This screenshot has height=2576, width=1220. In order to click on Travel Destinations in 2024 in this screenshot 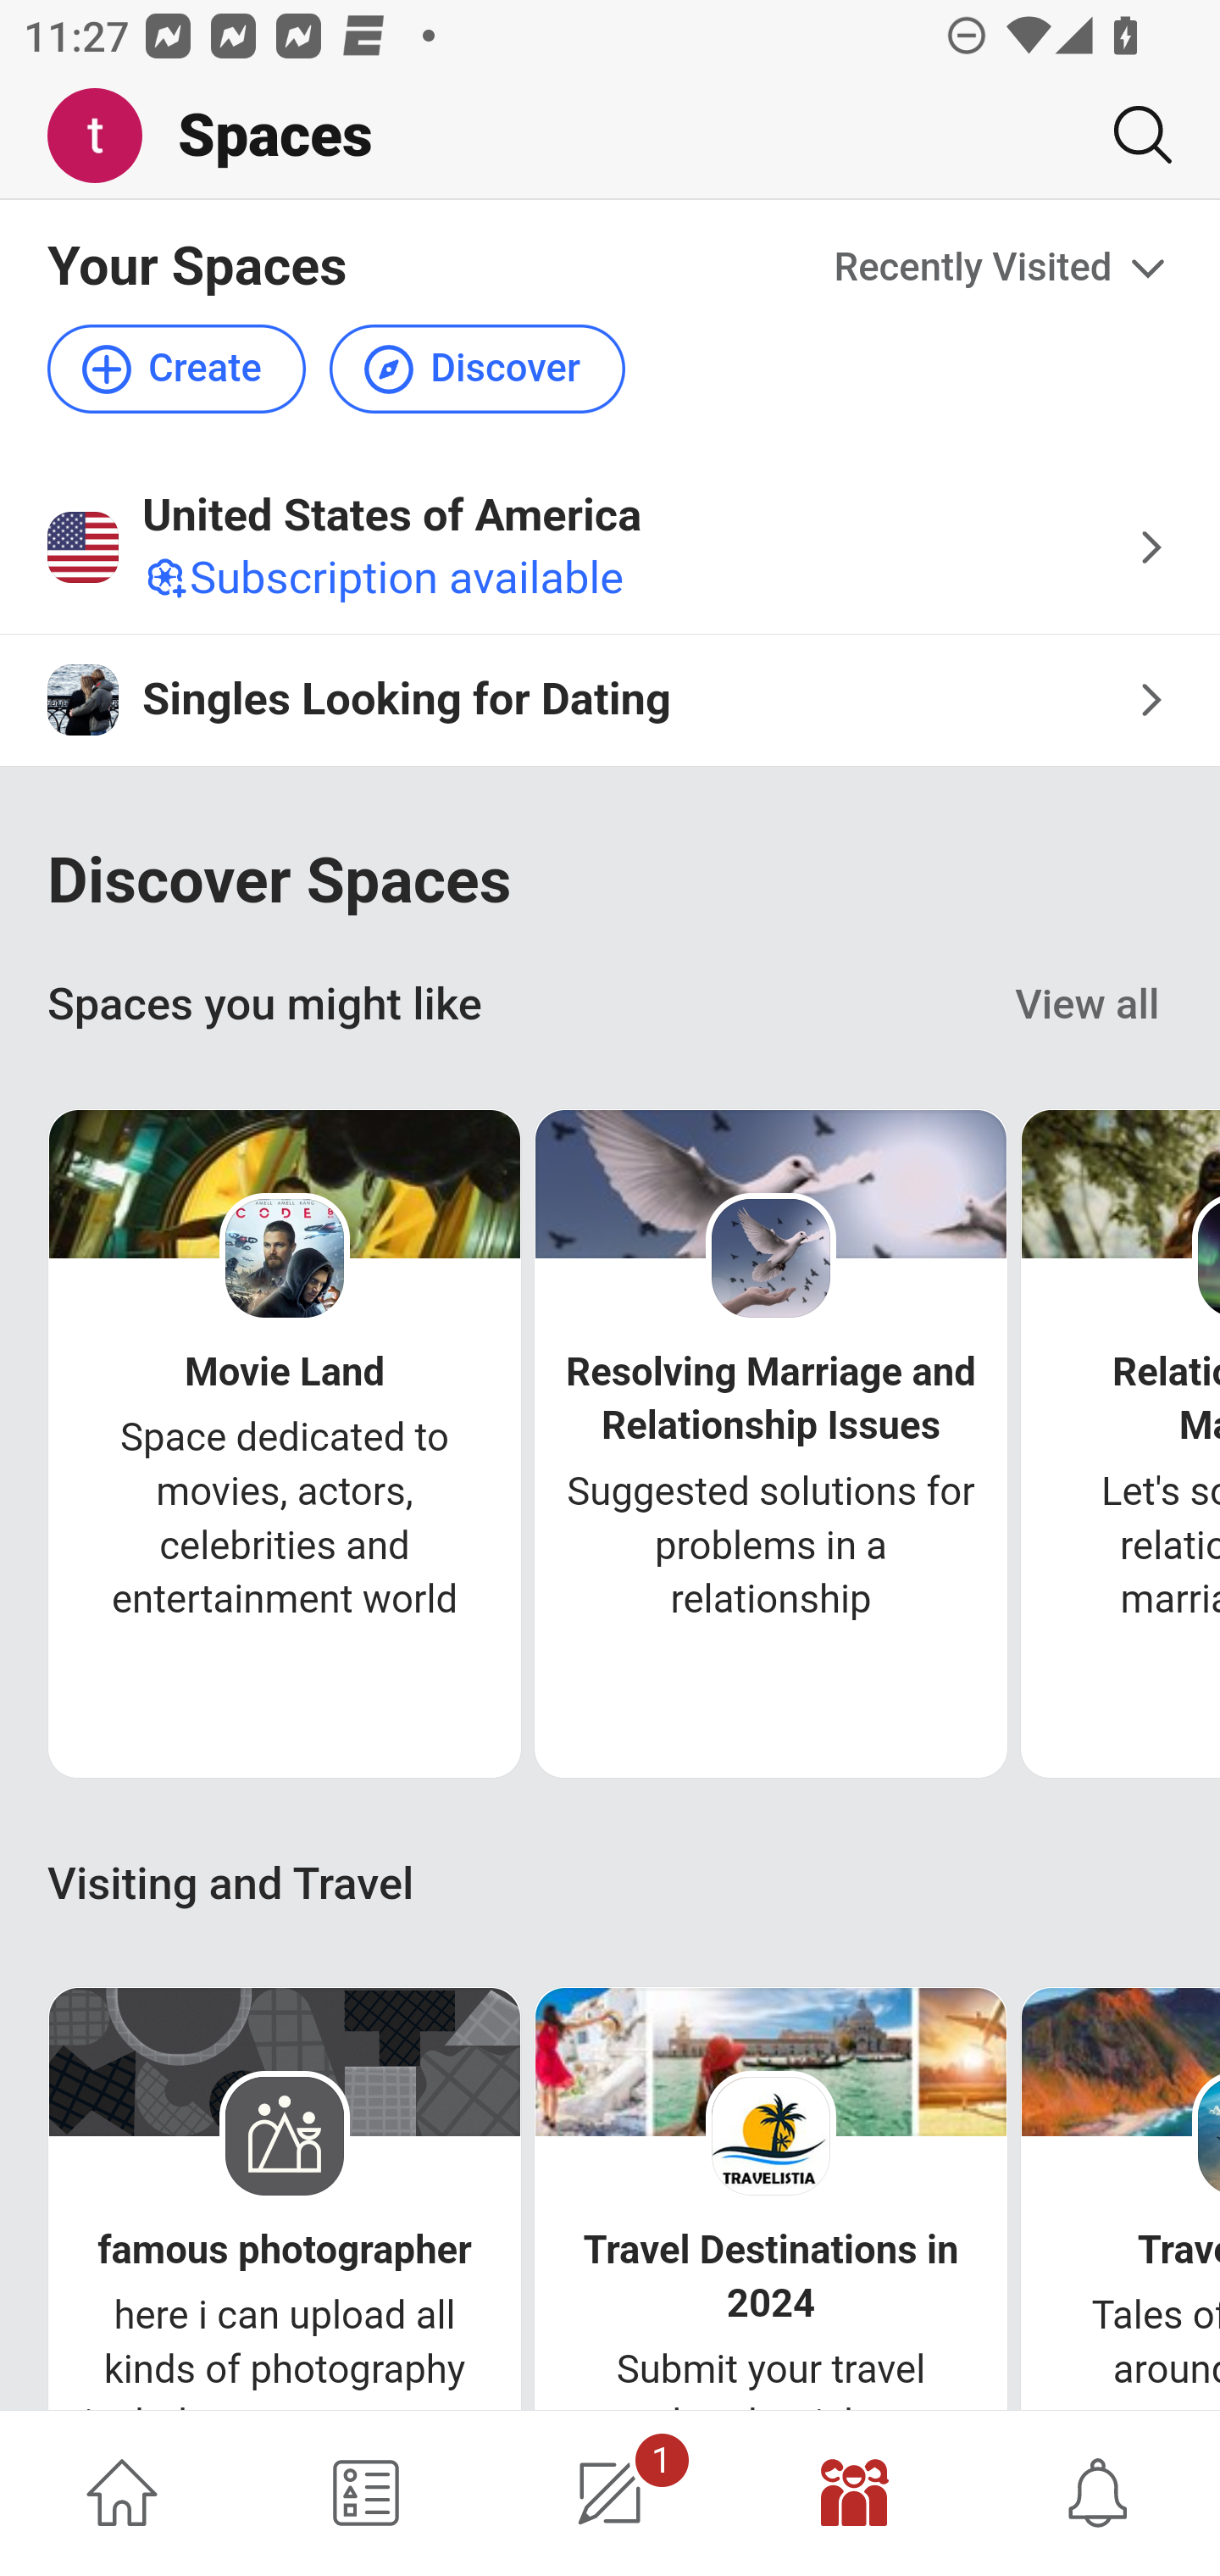, I will do `click(771, 2277)`.